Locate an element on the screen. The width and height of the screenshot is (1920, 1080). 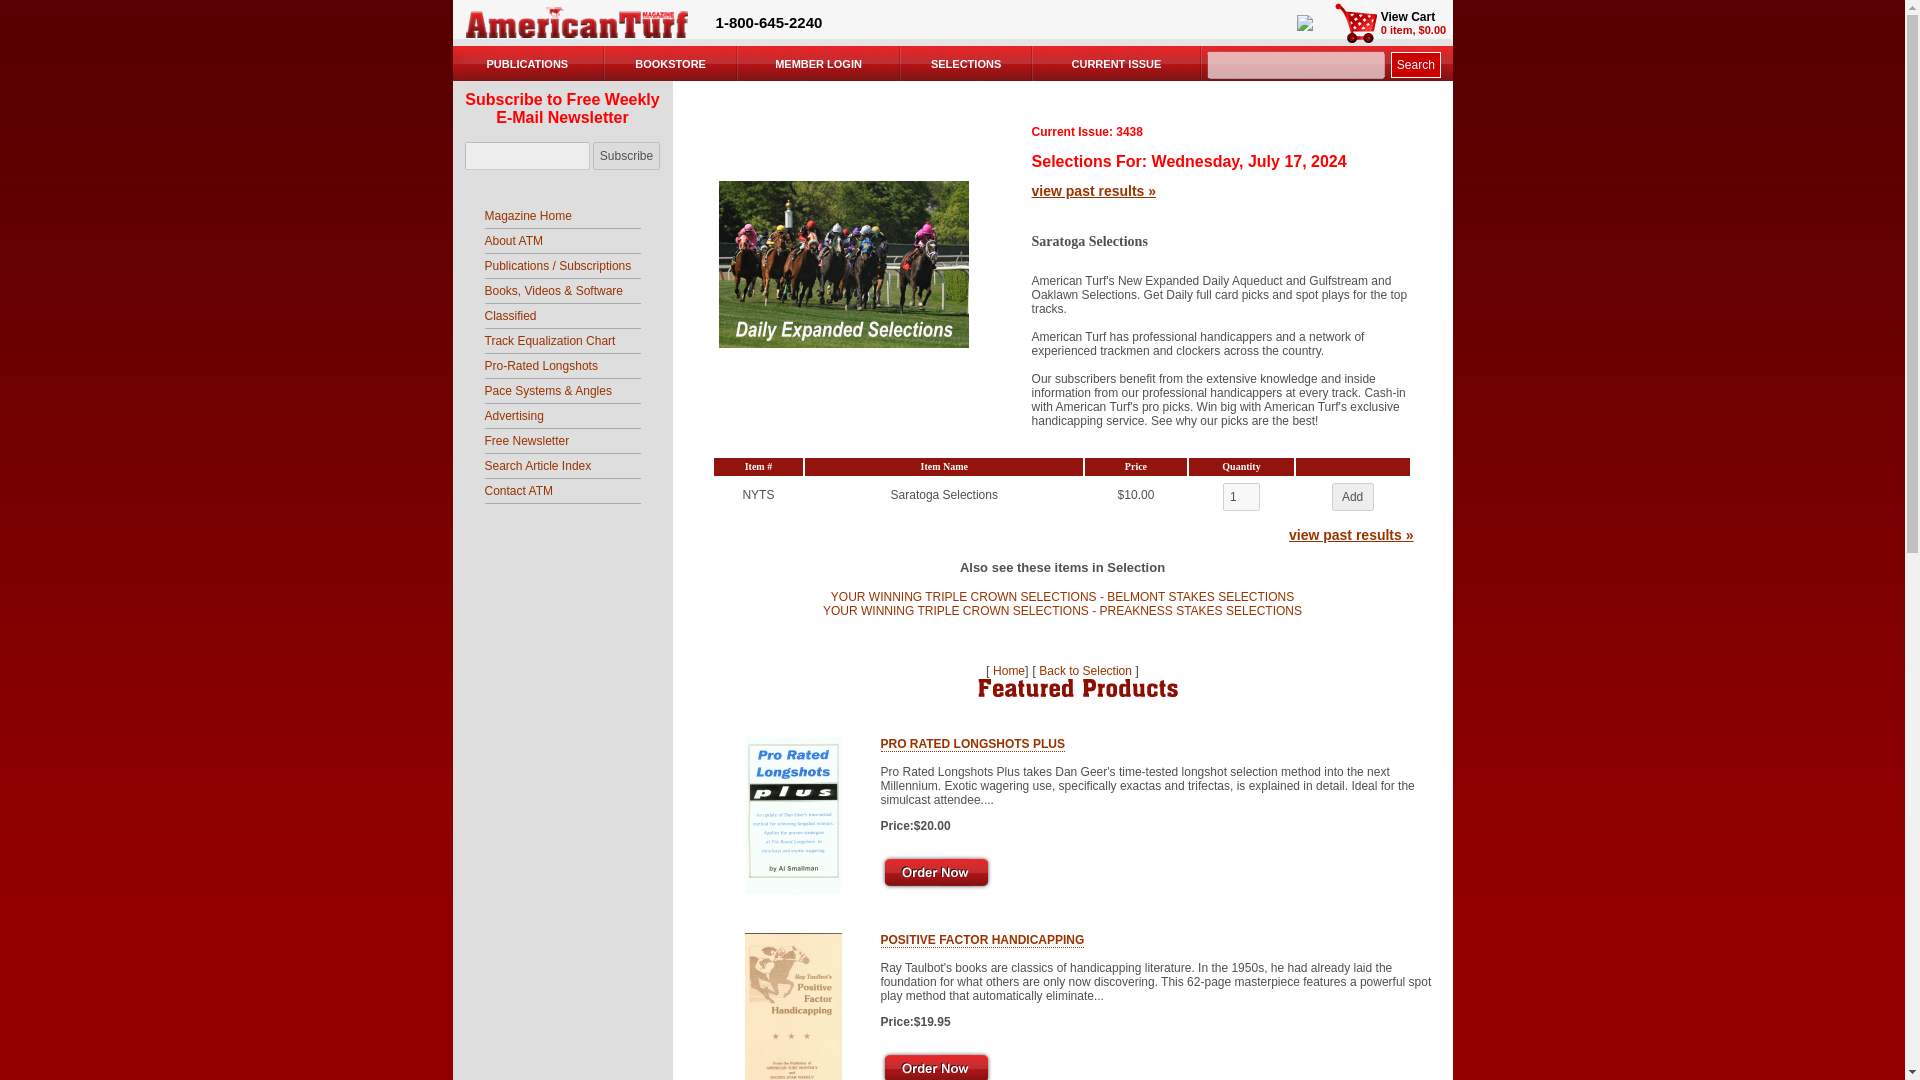
Search is located at coordinates (1416, 64).